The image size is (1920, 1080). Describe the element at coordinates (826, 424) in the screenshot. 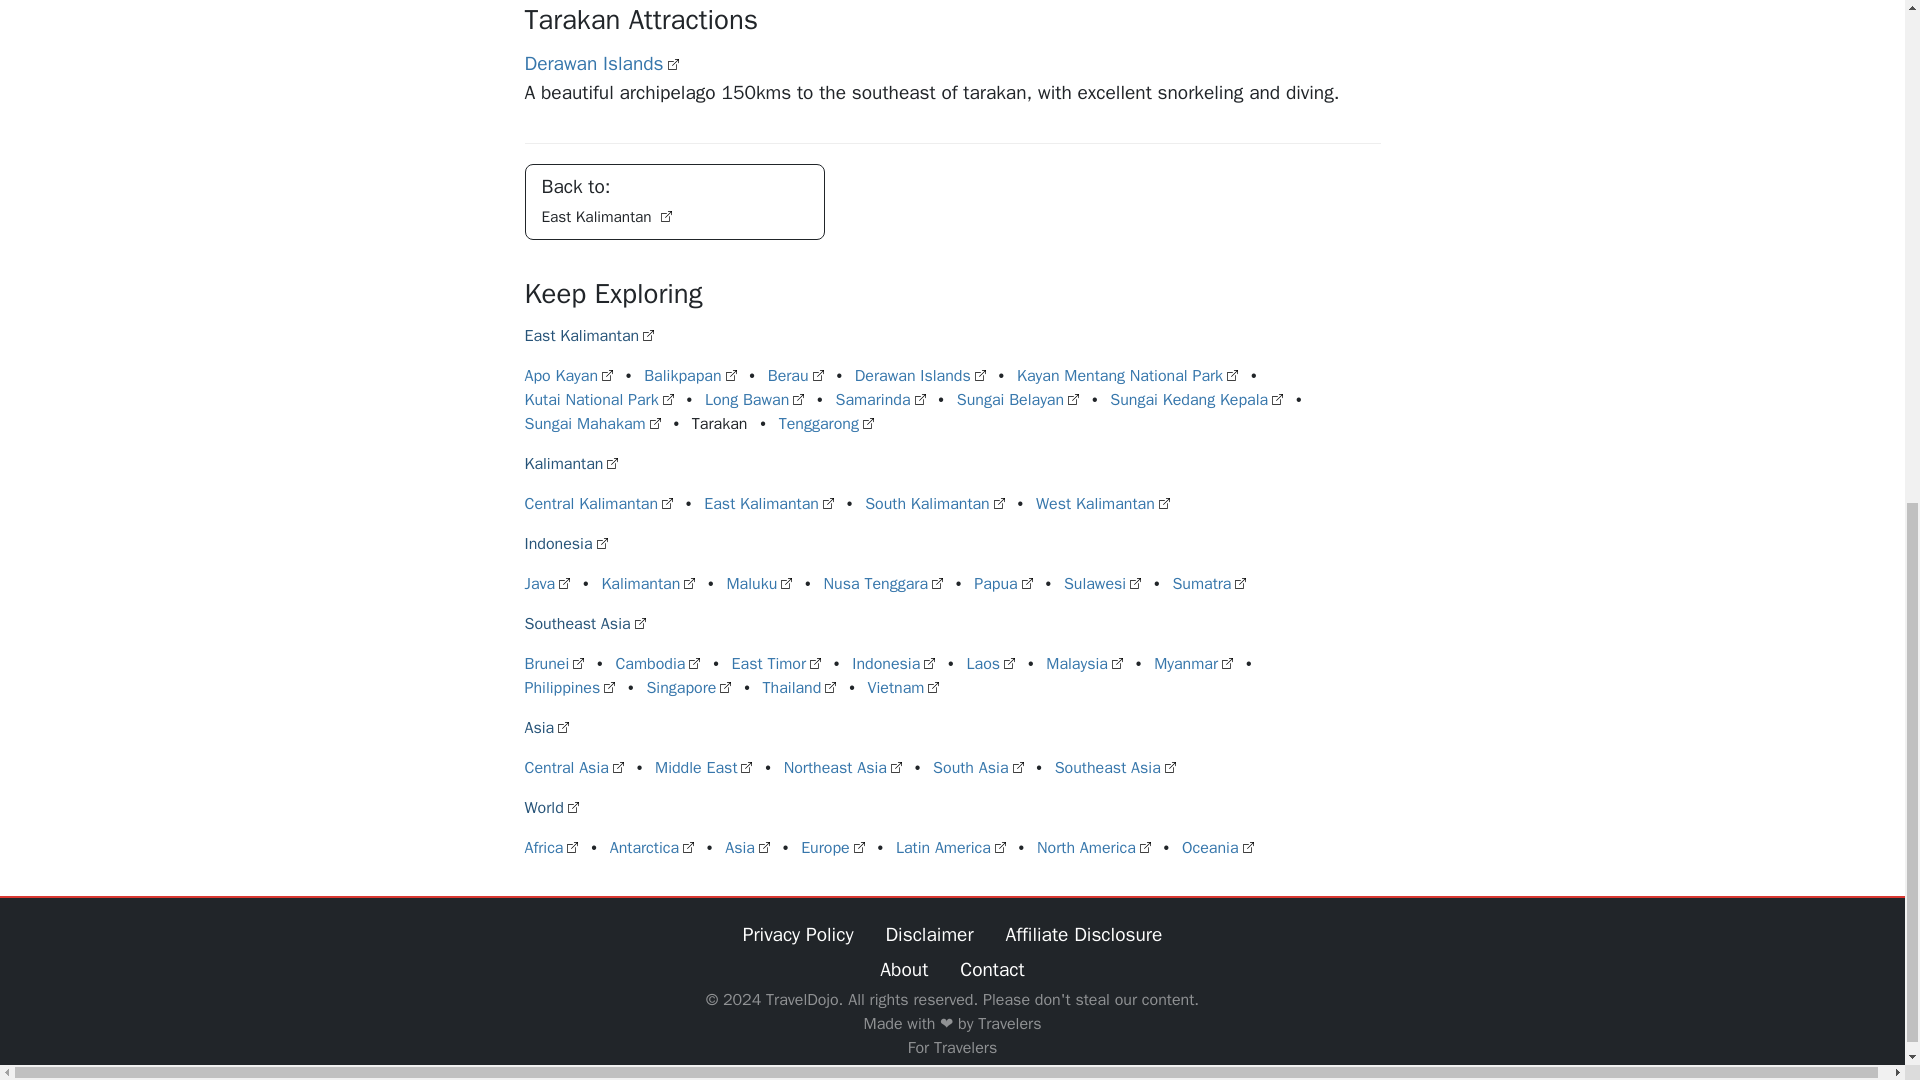

I see `Tenggarong` at that location.